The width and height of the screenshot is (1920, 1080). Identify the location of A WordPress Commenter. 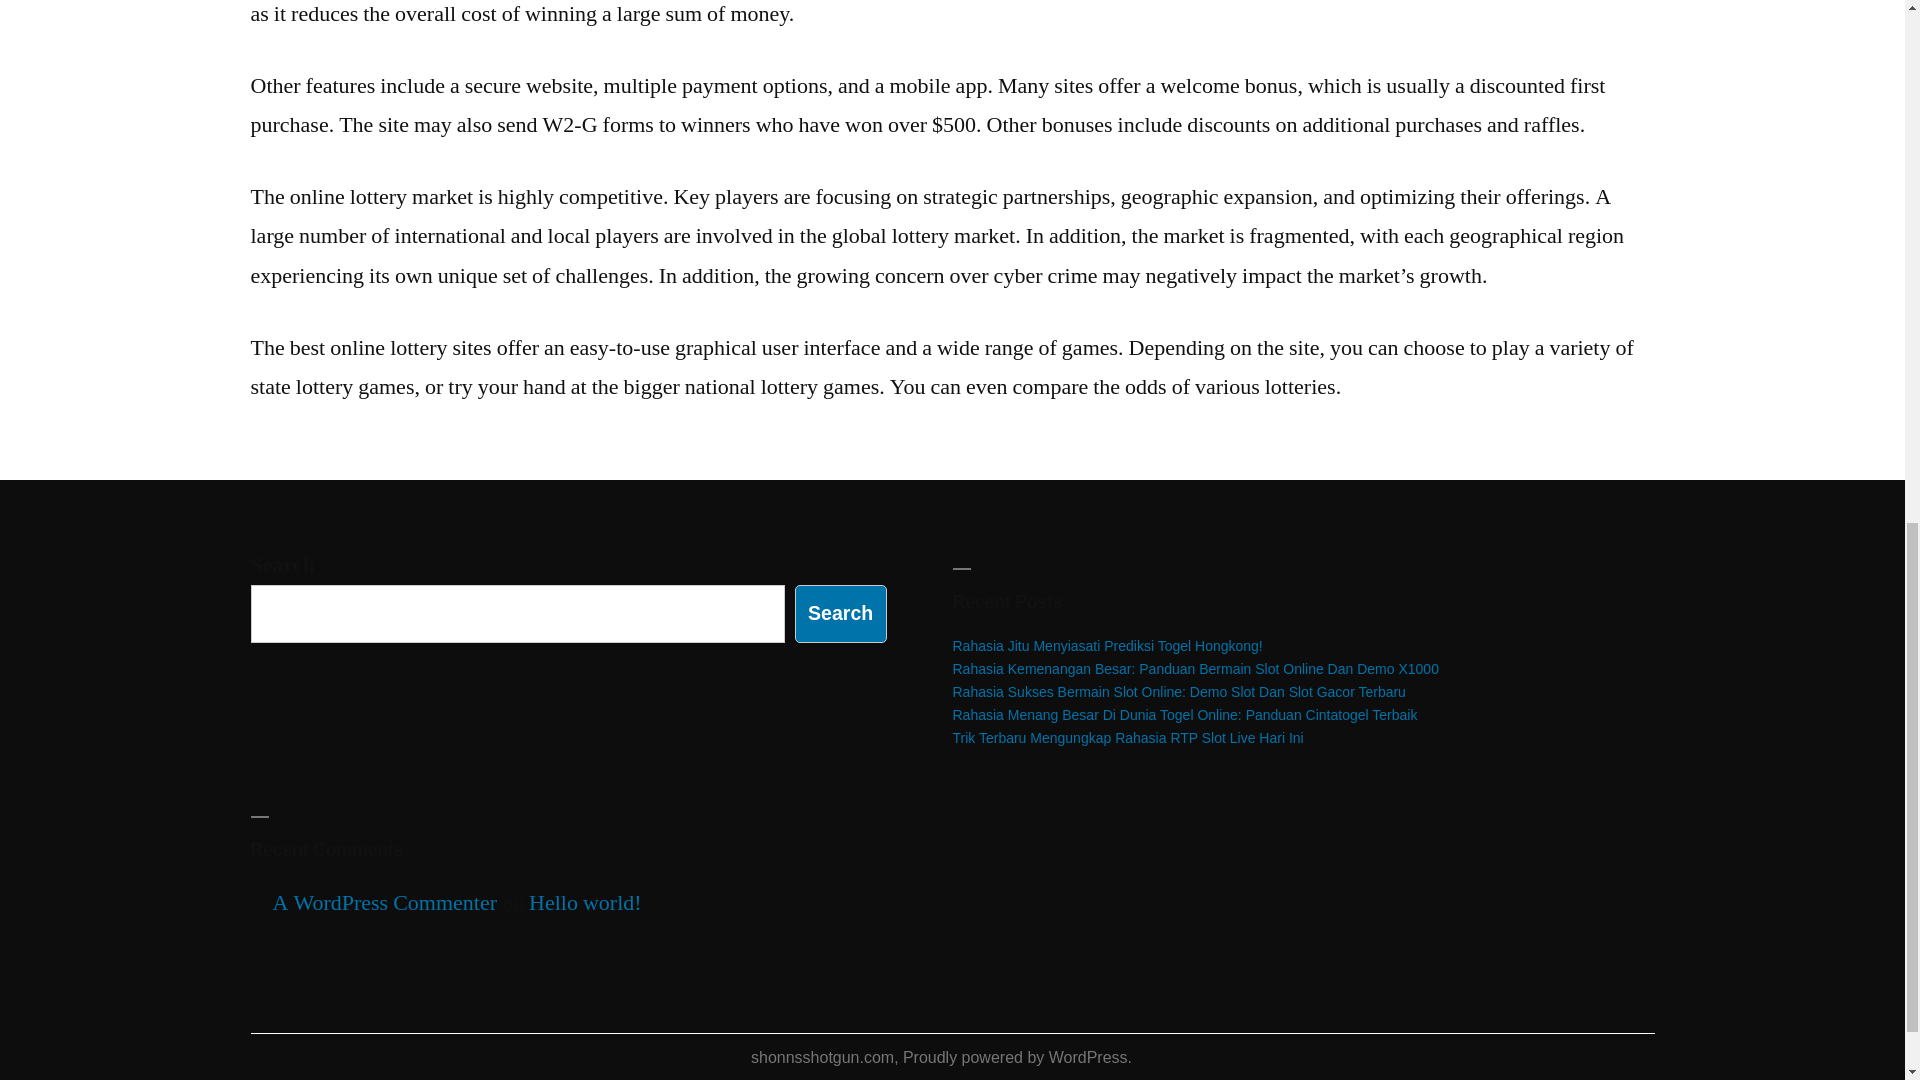
(384, 902).